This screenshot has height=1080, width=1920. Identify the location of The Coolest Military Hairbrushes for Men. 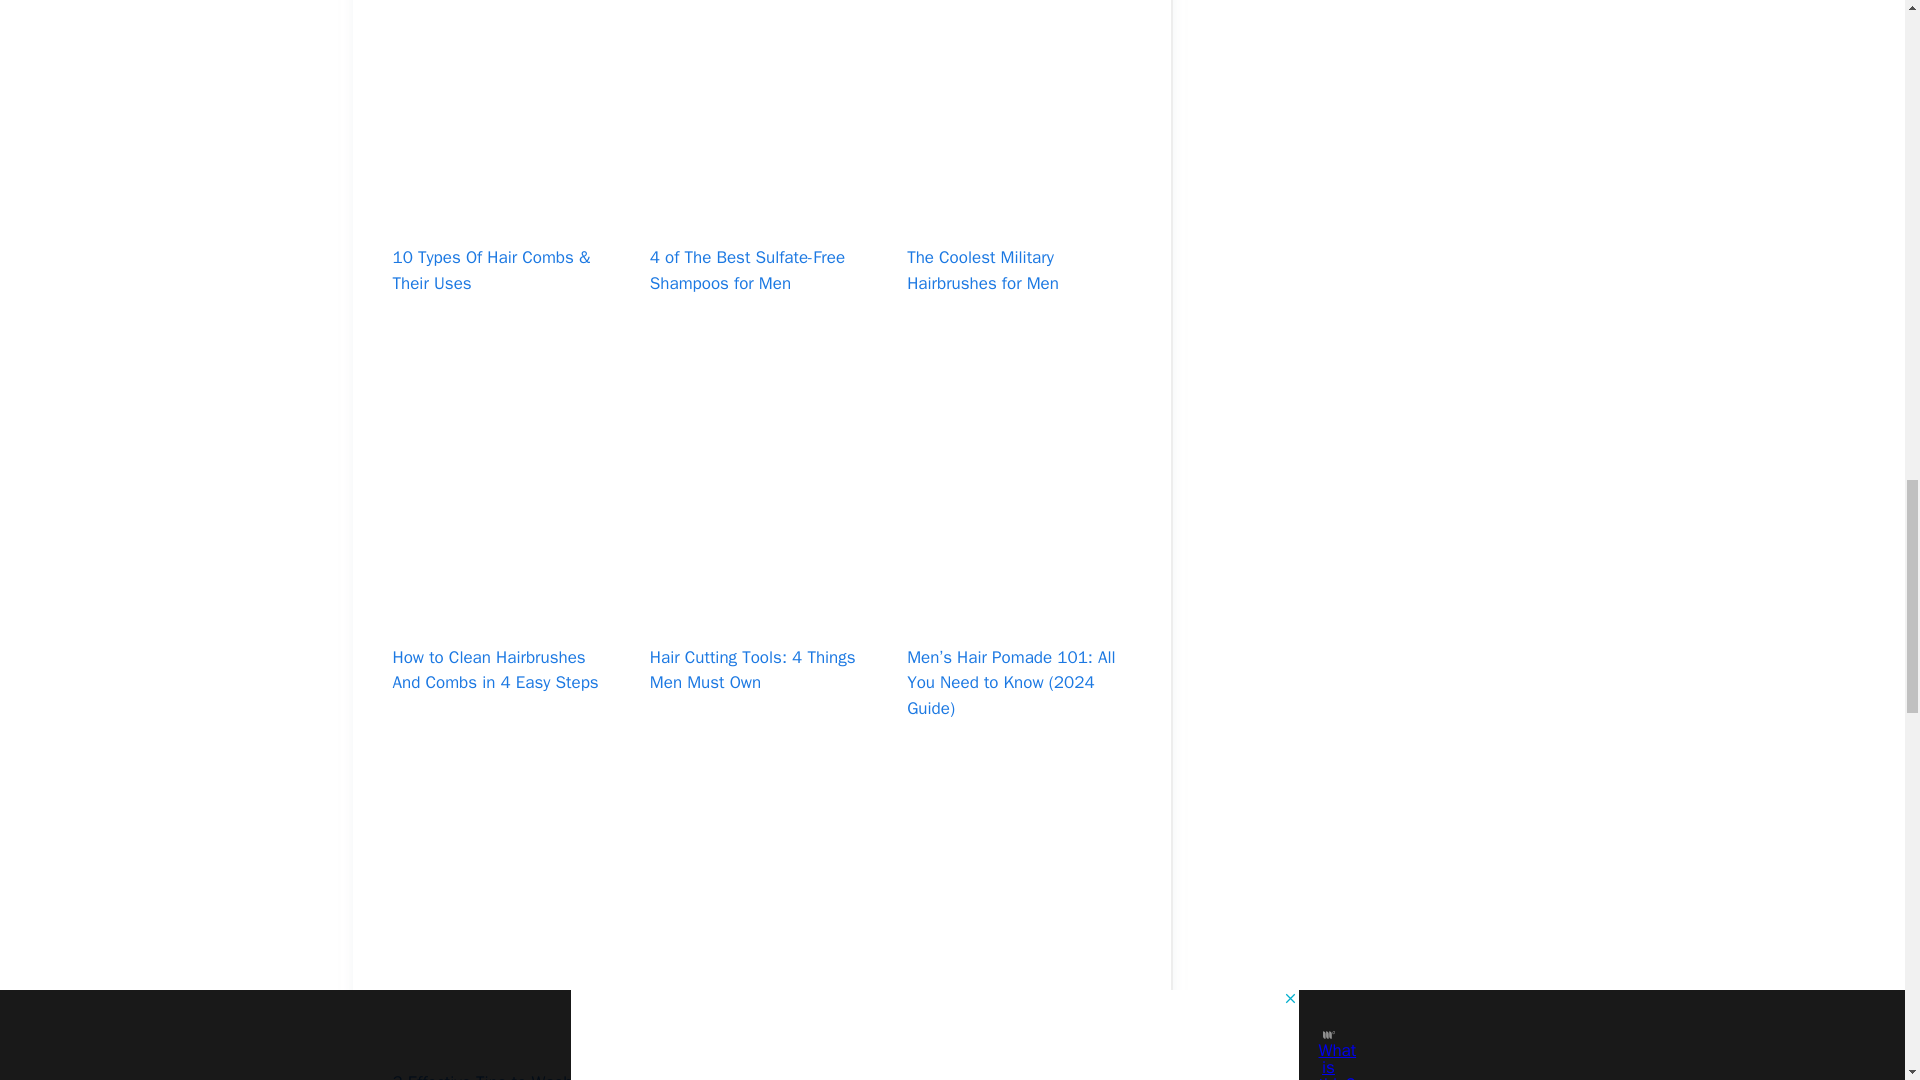
(982, 270).